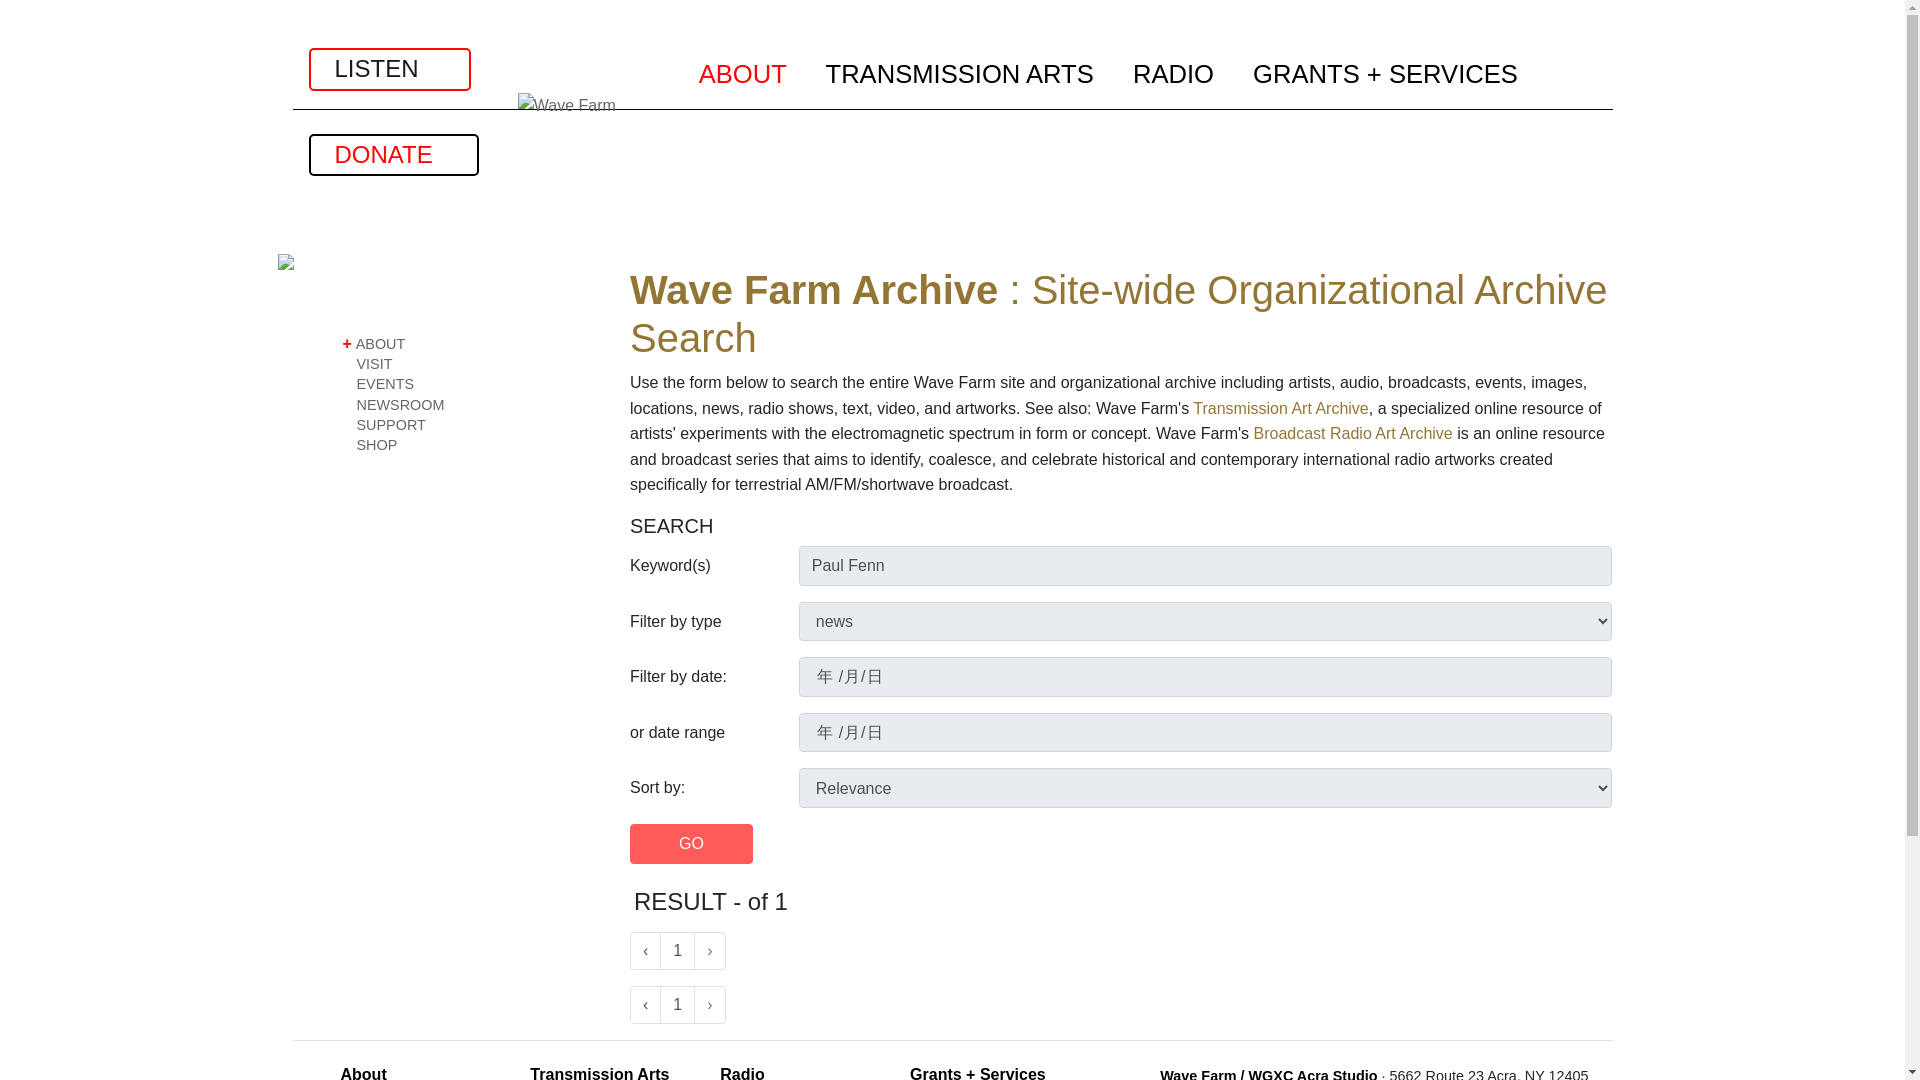  Describe the element at coordinates (392, 154) in the screenshot. I see `DONATE   ` at that location.